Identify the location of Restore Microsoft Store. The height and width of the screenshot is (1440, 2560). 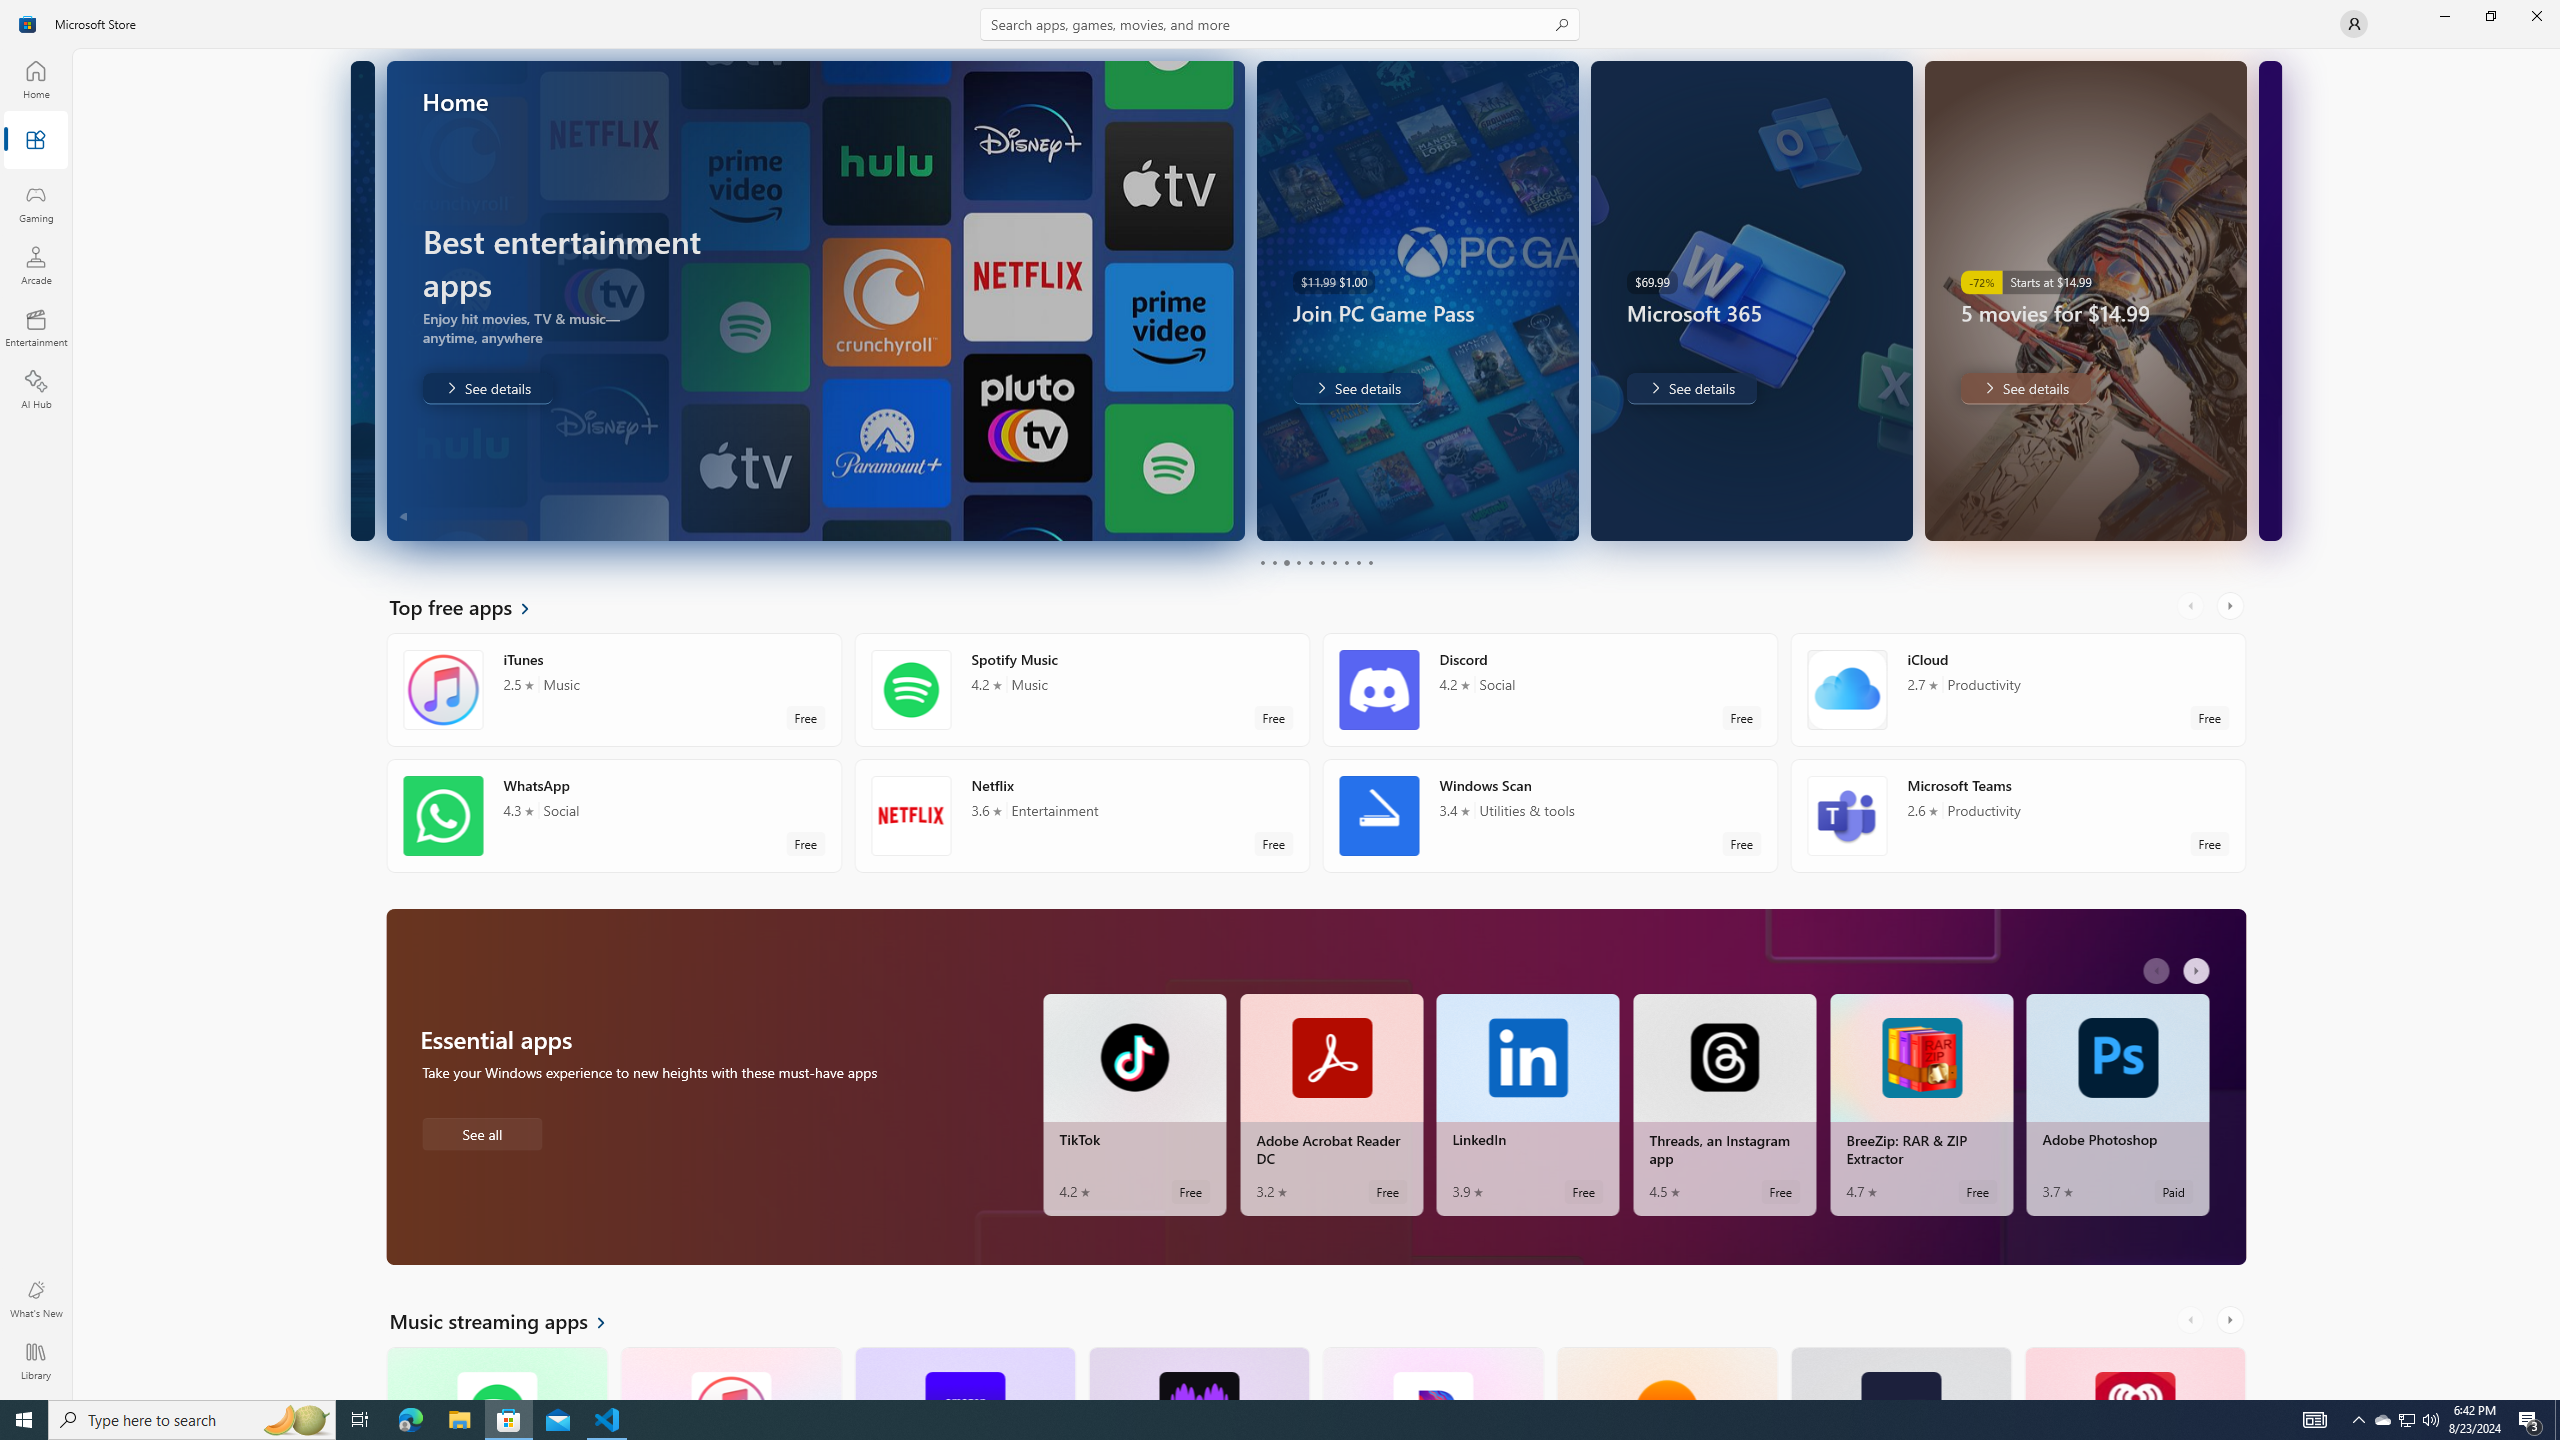
(2490, 16).